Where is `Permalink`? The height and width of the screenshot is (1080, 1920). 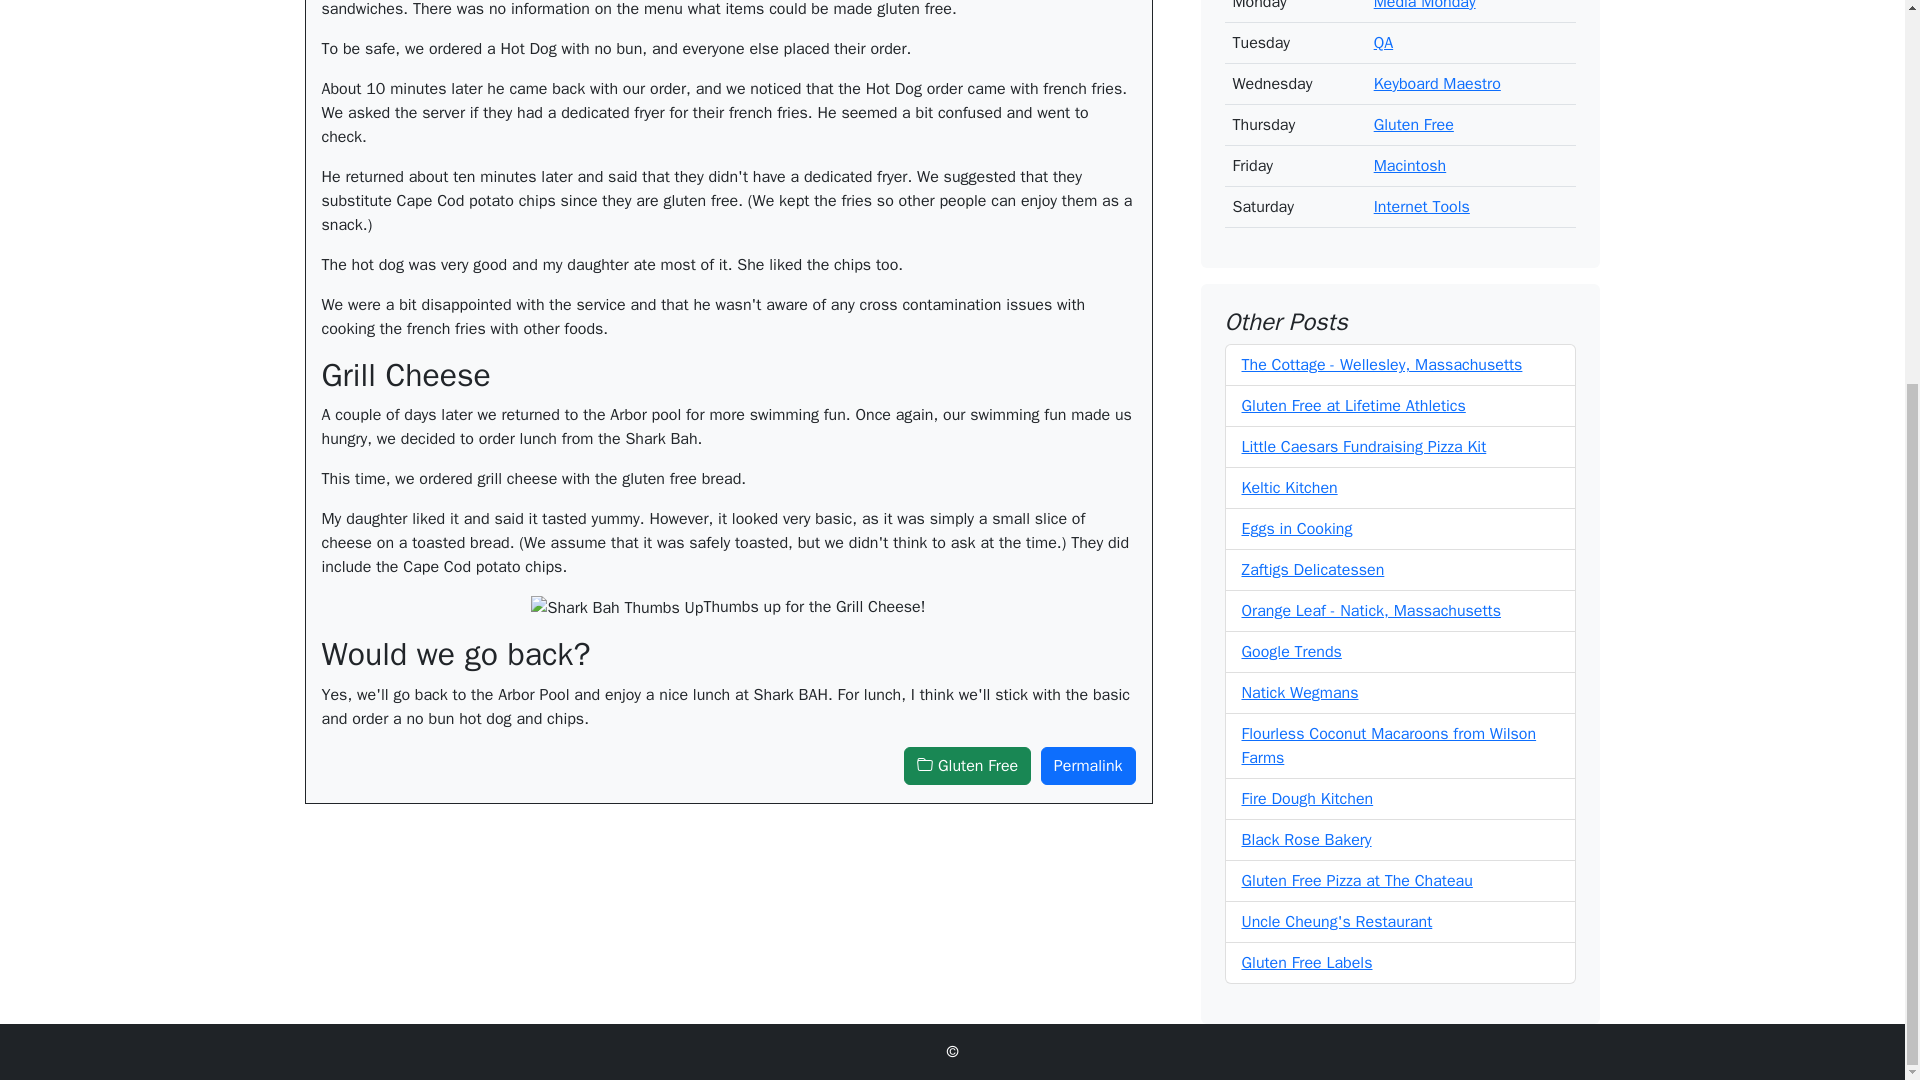 Permalink is located at coordinates (1088, 766).